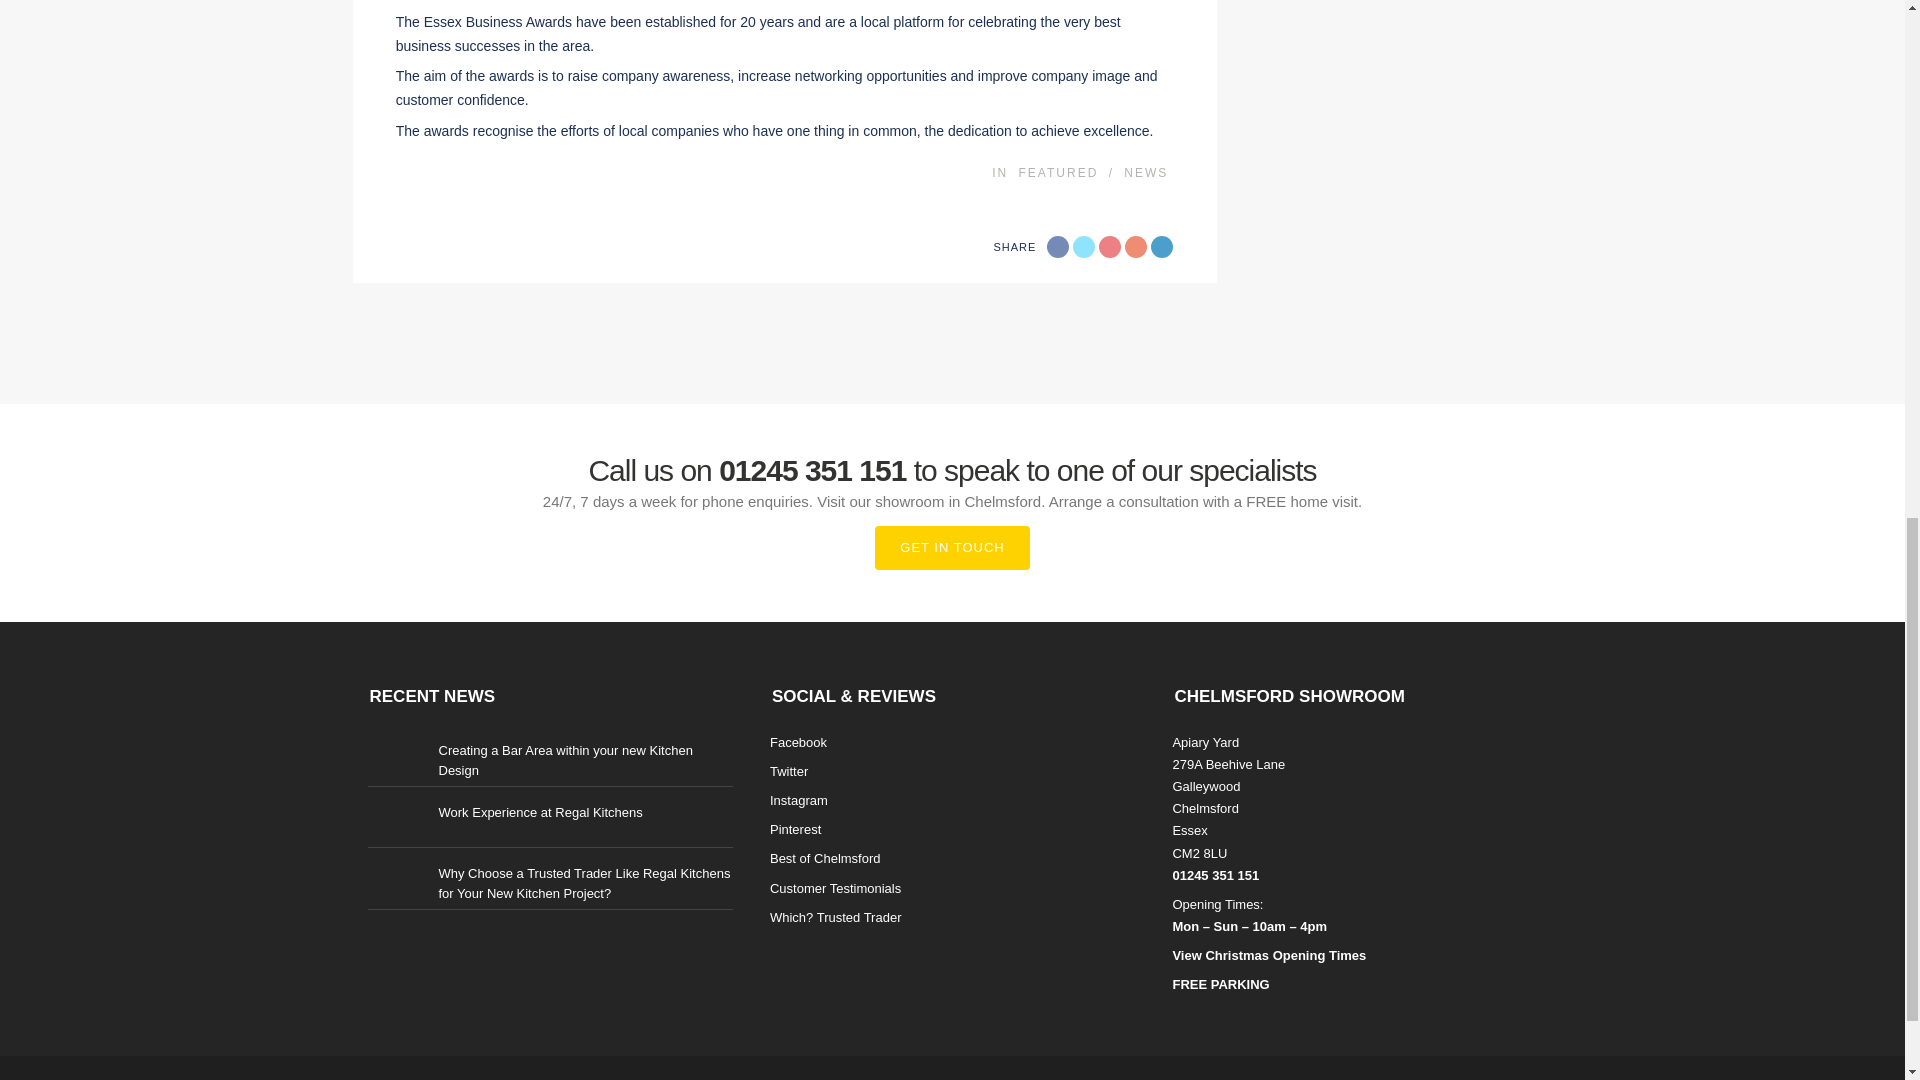 The width and height of the screenshot is (1920, 1080). Describe the element at coordinates (784, 72) in the screenshot. I see `Page 2` at that location.